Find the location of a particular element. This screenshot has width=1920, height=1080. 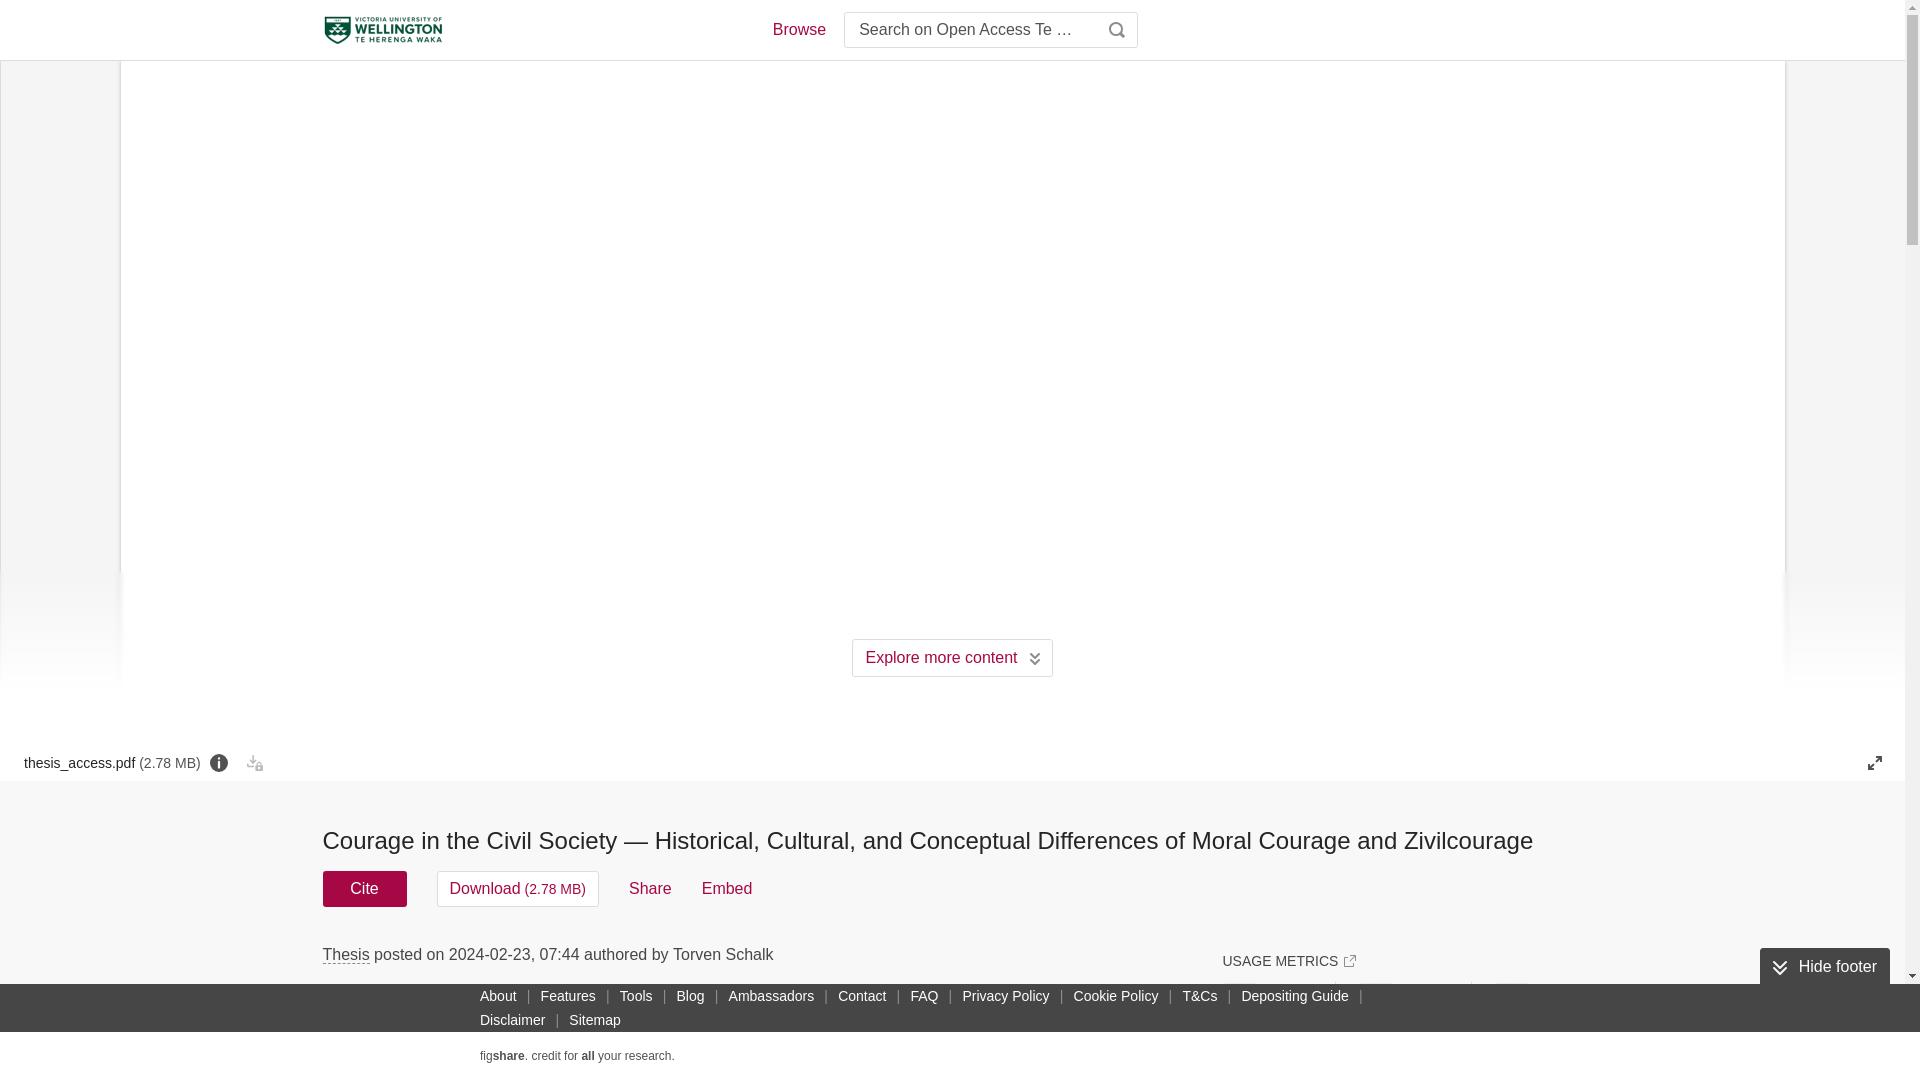

Explore more content is located at coordinates (952, 658).